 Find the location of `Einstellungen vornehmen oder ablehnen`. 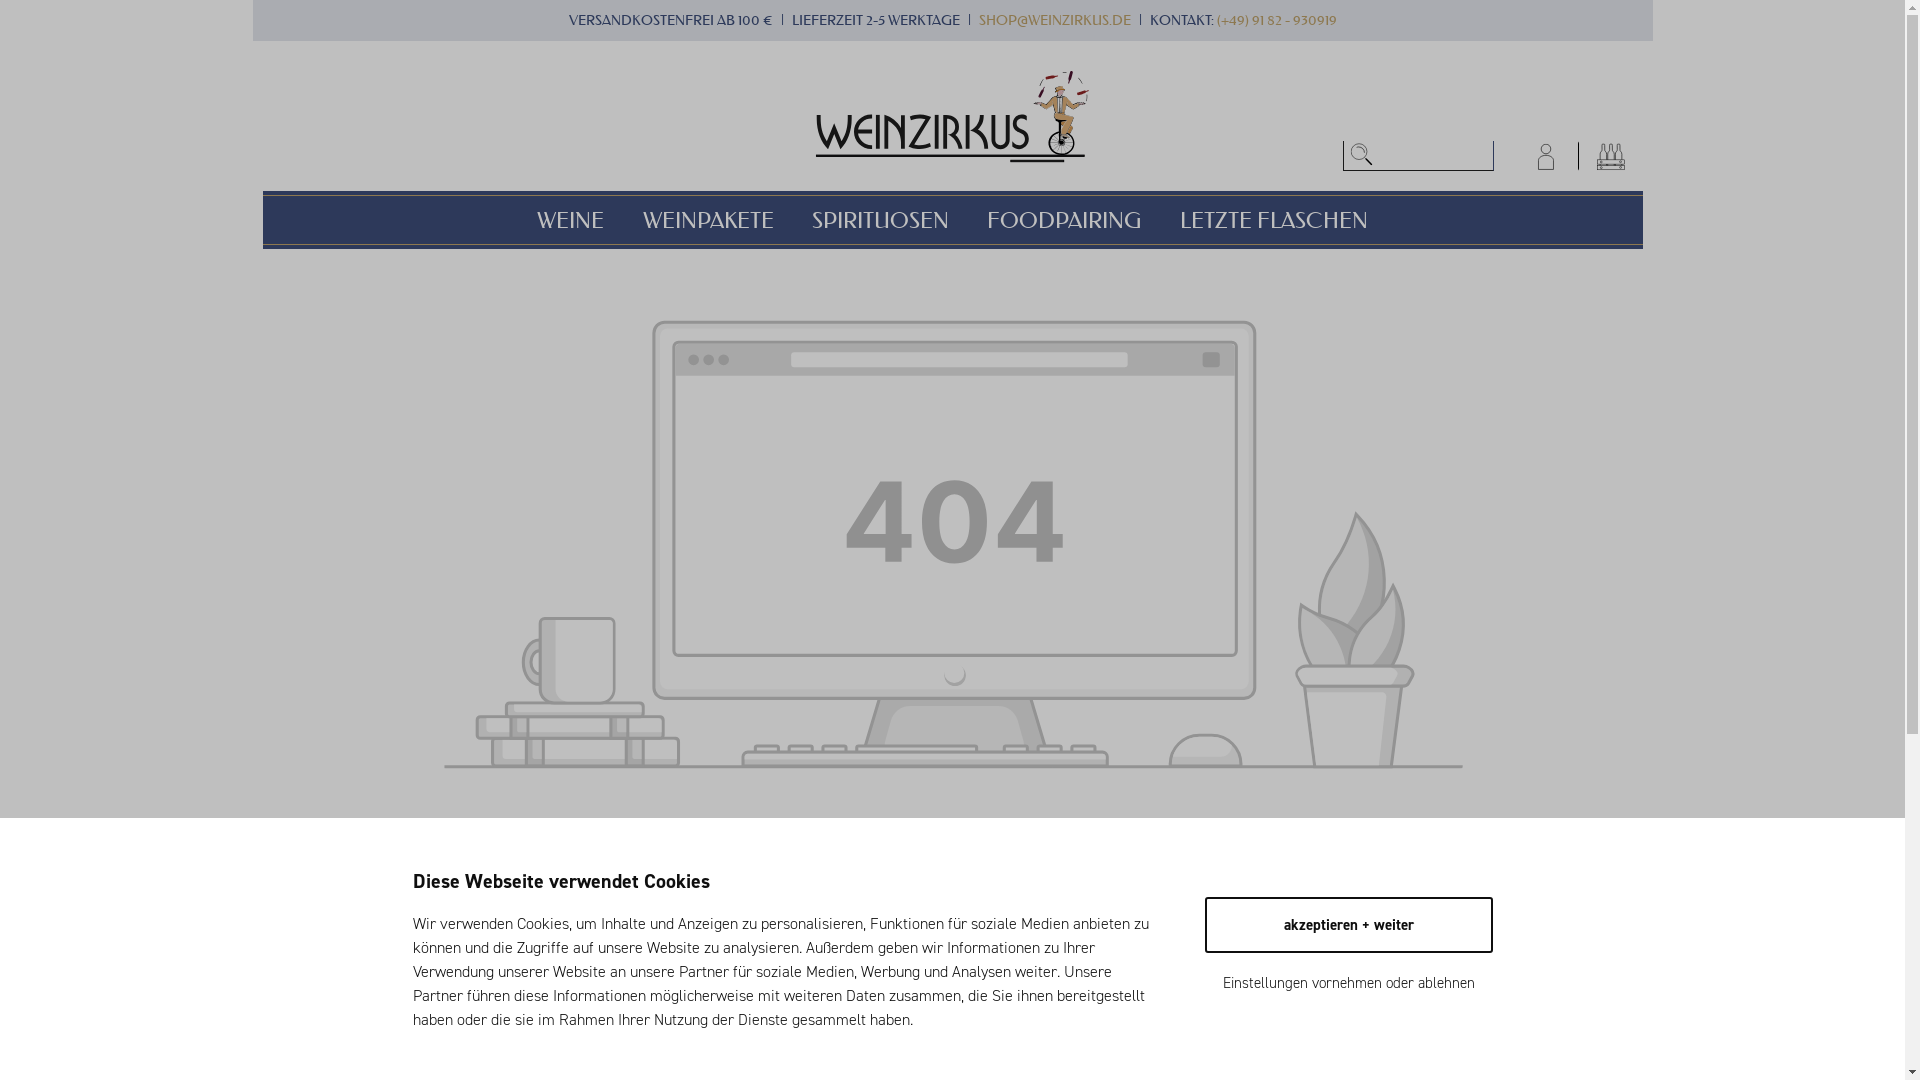

Einstellungen vornehmen oder ablehnen is located at coordinates (1348, 983).